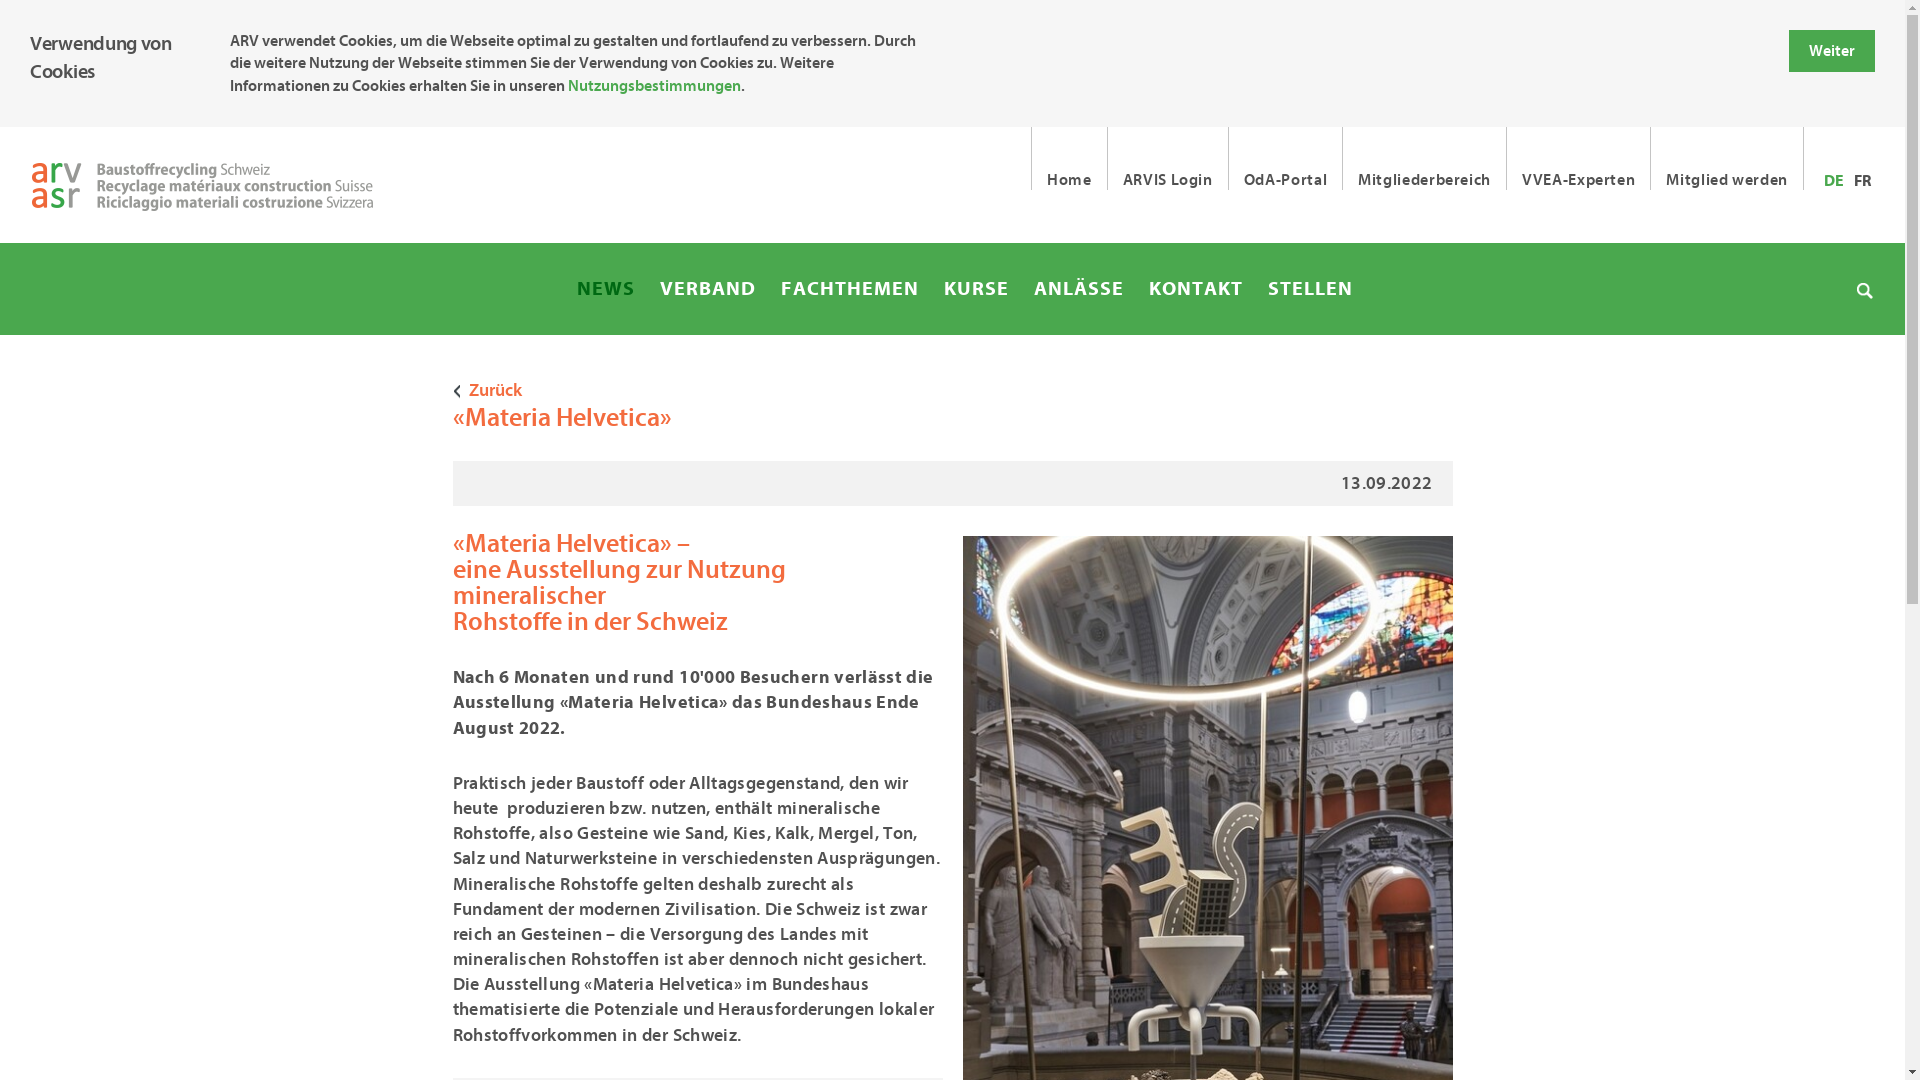 The height and width of the screenshot is (1080, 1920). I want to click on OdA-Portal, so click(1285, 158).